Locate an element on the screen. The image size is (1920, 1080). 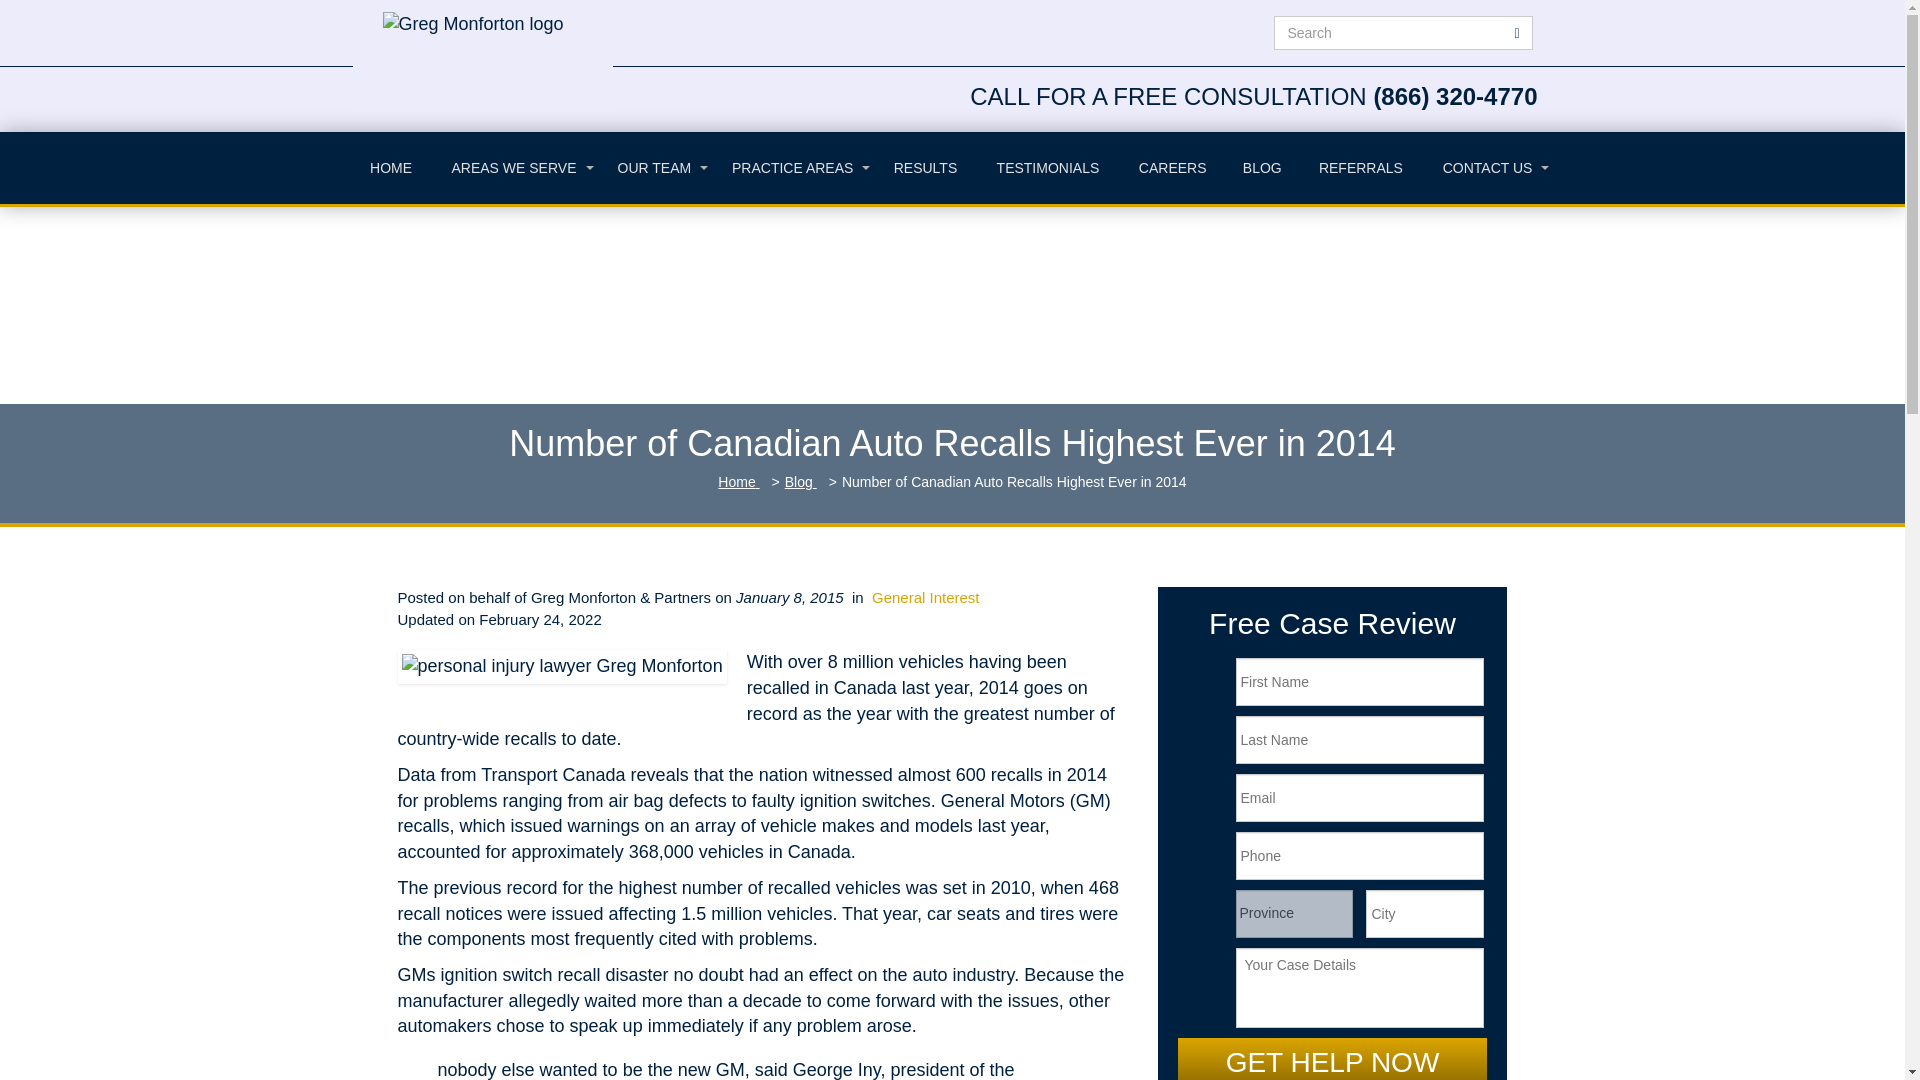
AREAS WE SERVE is located at coordinates (514, 168).